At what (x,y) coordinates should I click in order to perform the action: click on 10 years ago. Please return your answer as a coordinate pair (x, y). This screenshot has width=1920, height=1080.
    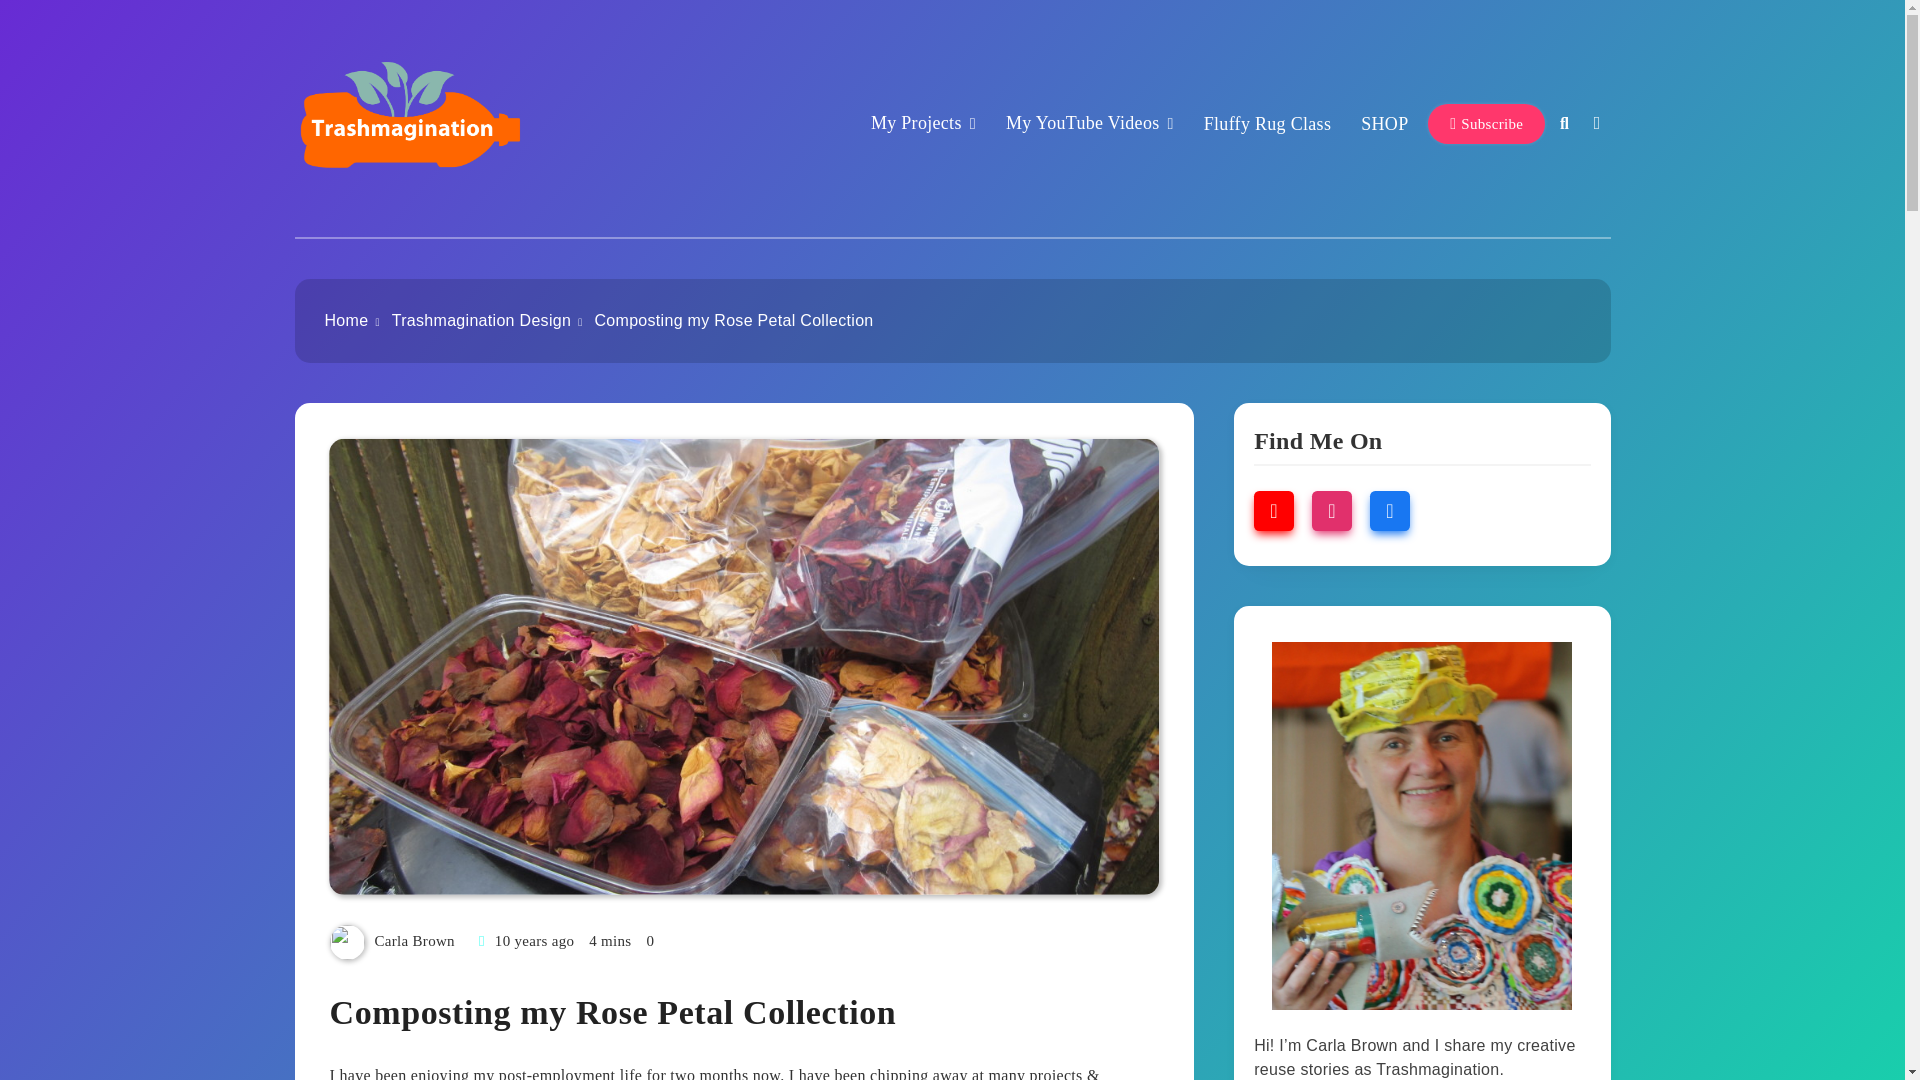
    Looking at the image, I should click on (534, 941).